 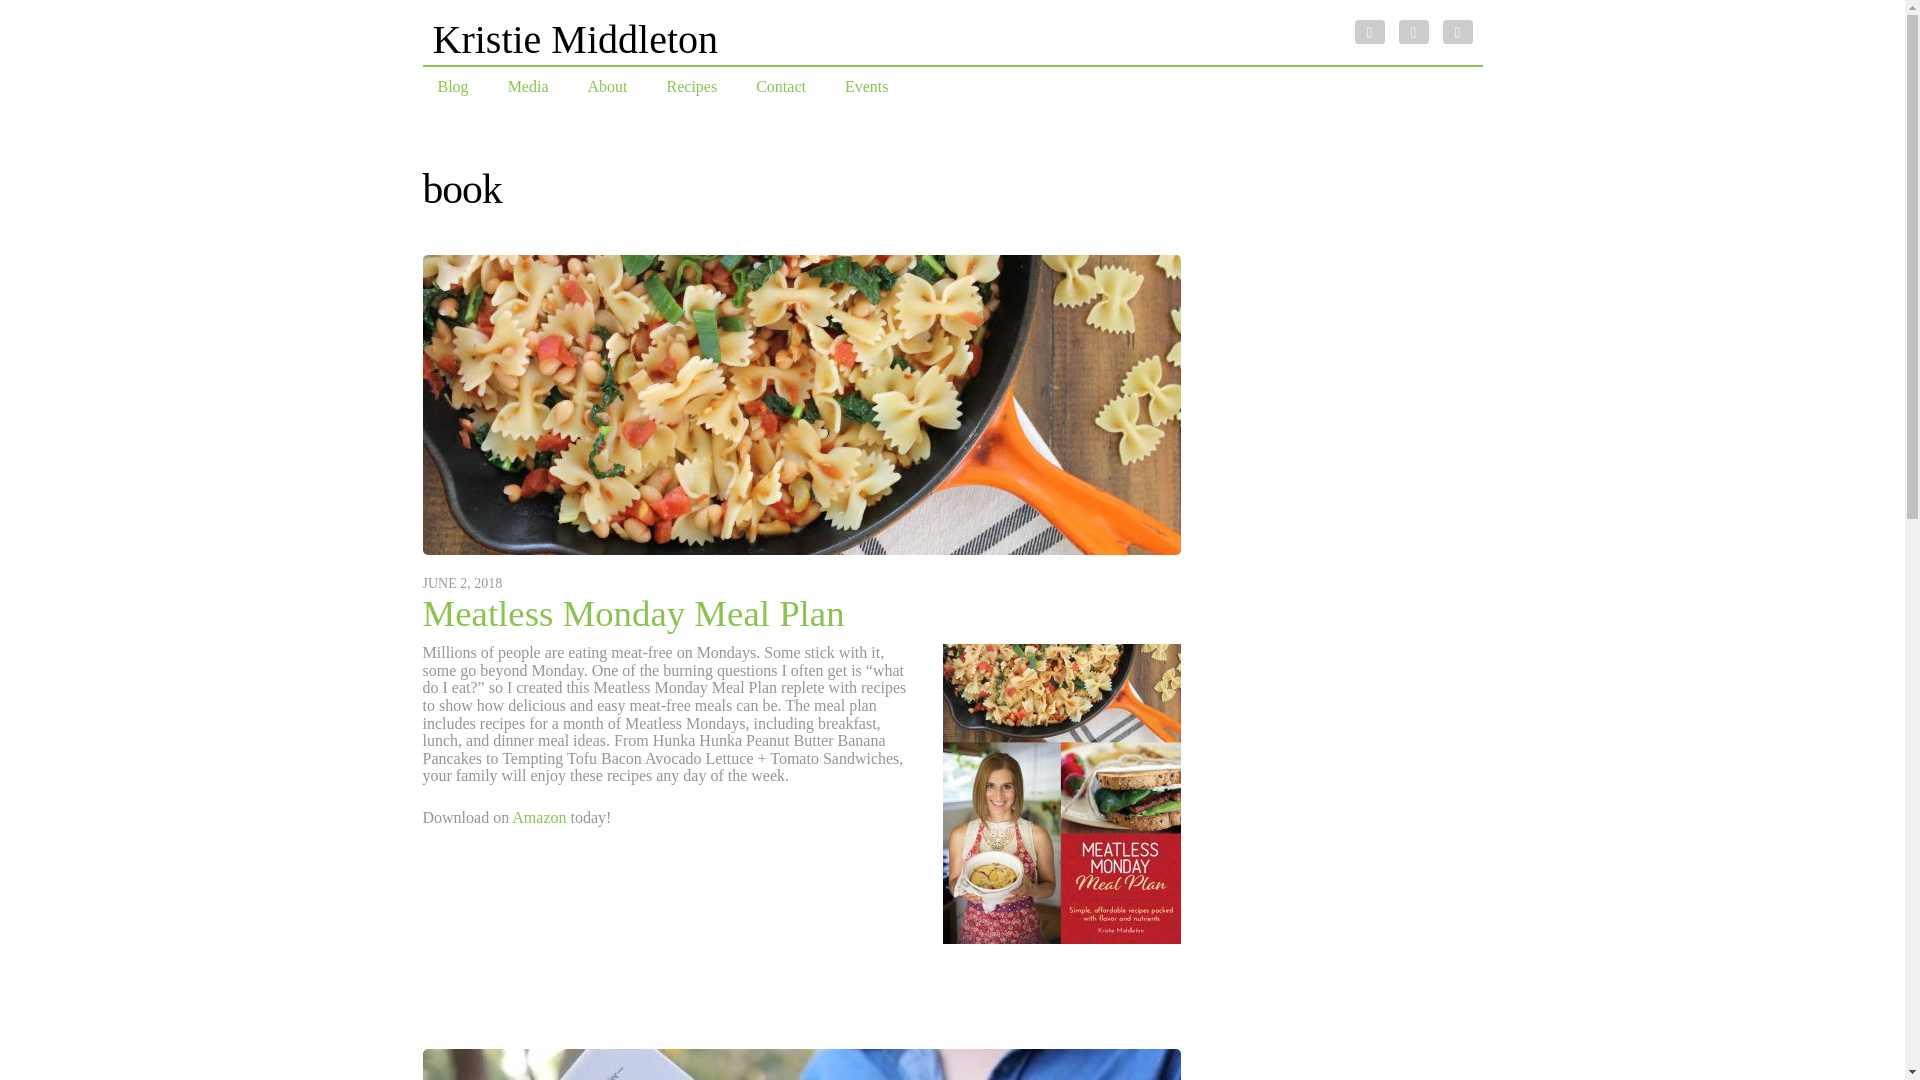 What do you see at coordinates (633, 612) in the screenshot?
I see `Meatless Monday Meal Plan` at bounding box center [633, 612].